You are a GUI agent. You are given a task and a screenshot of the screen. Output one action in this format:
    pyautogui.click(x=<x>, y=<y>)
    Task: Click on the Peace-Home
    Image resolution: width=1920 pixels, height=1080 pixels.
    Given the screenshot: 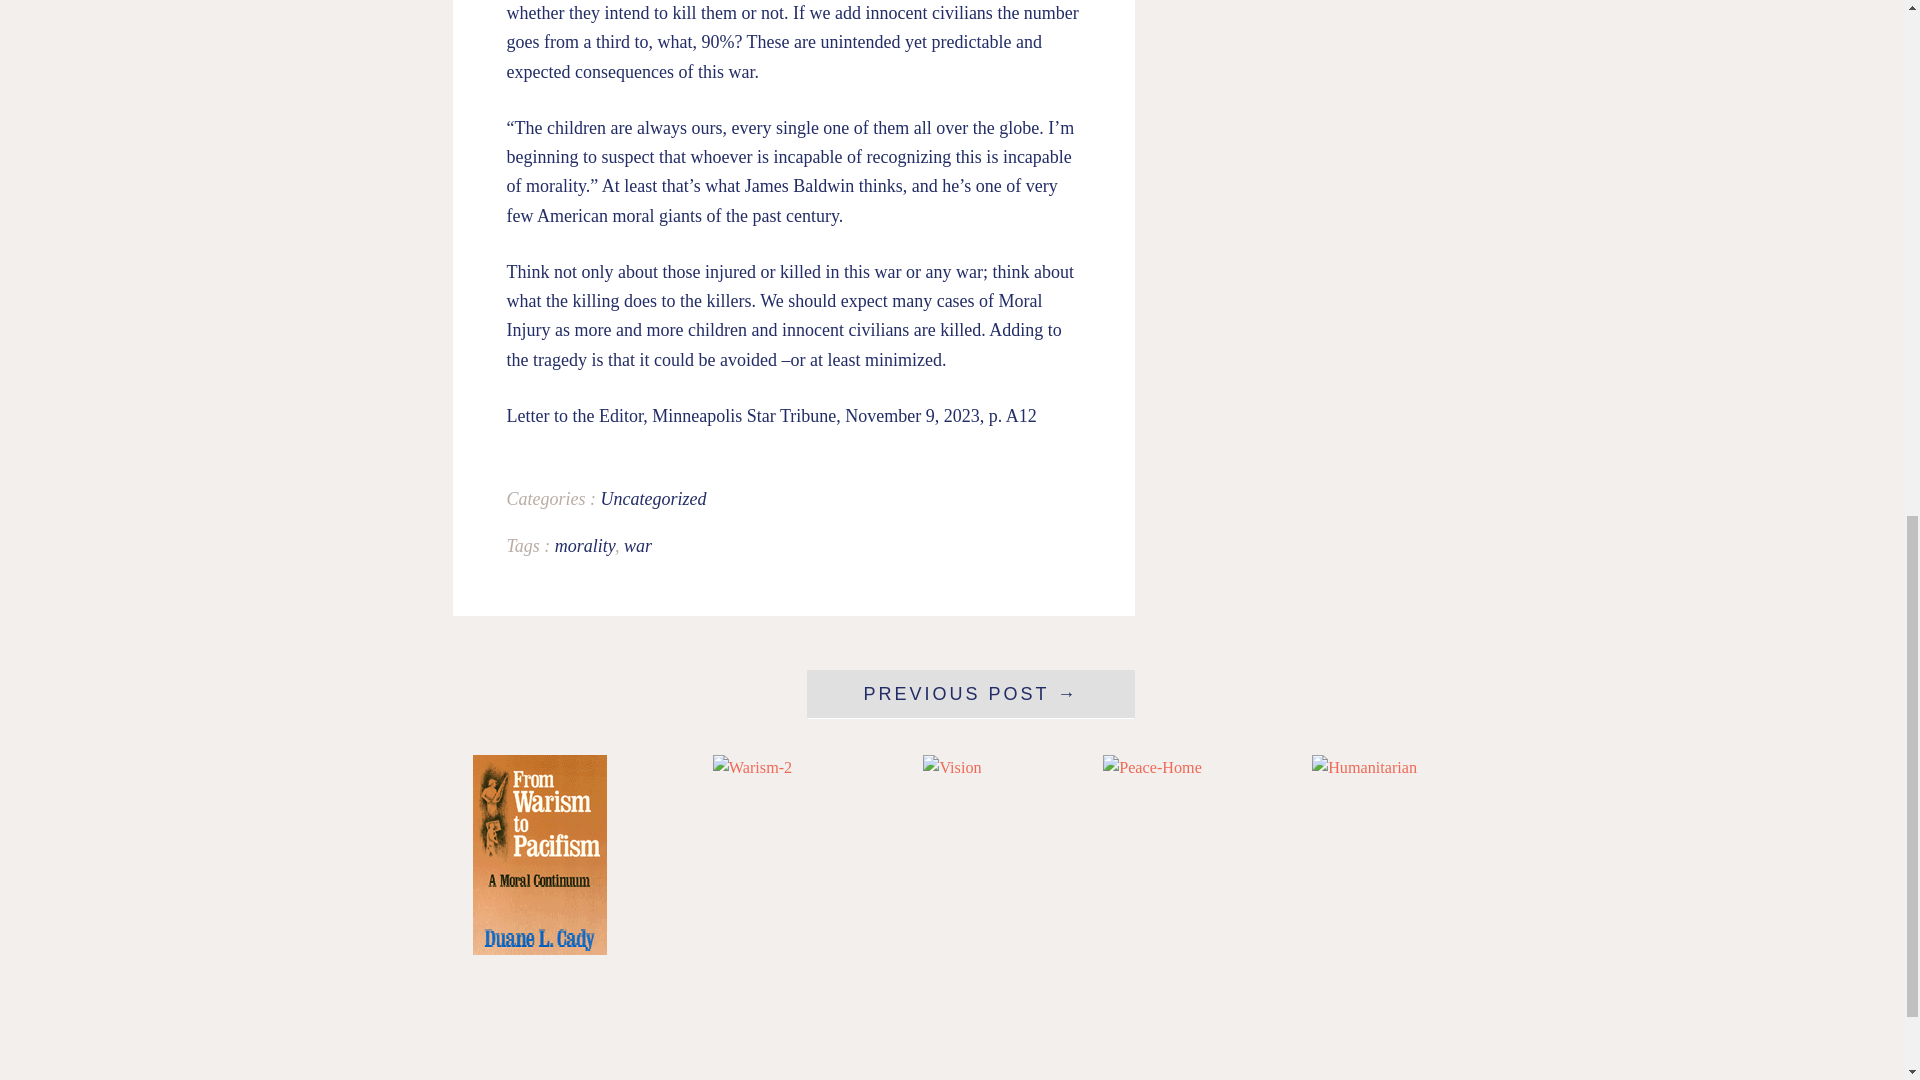 What is the action you would take?
    pyautogui.click(x=1152, y=768)
    